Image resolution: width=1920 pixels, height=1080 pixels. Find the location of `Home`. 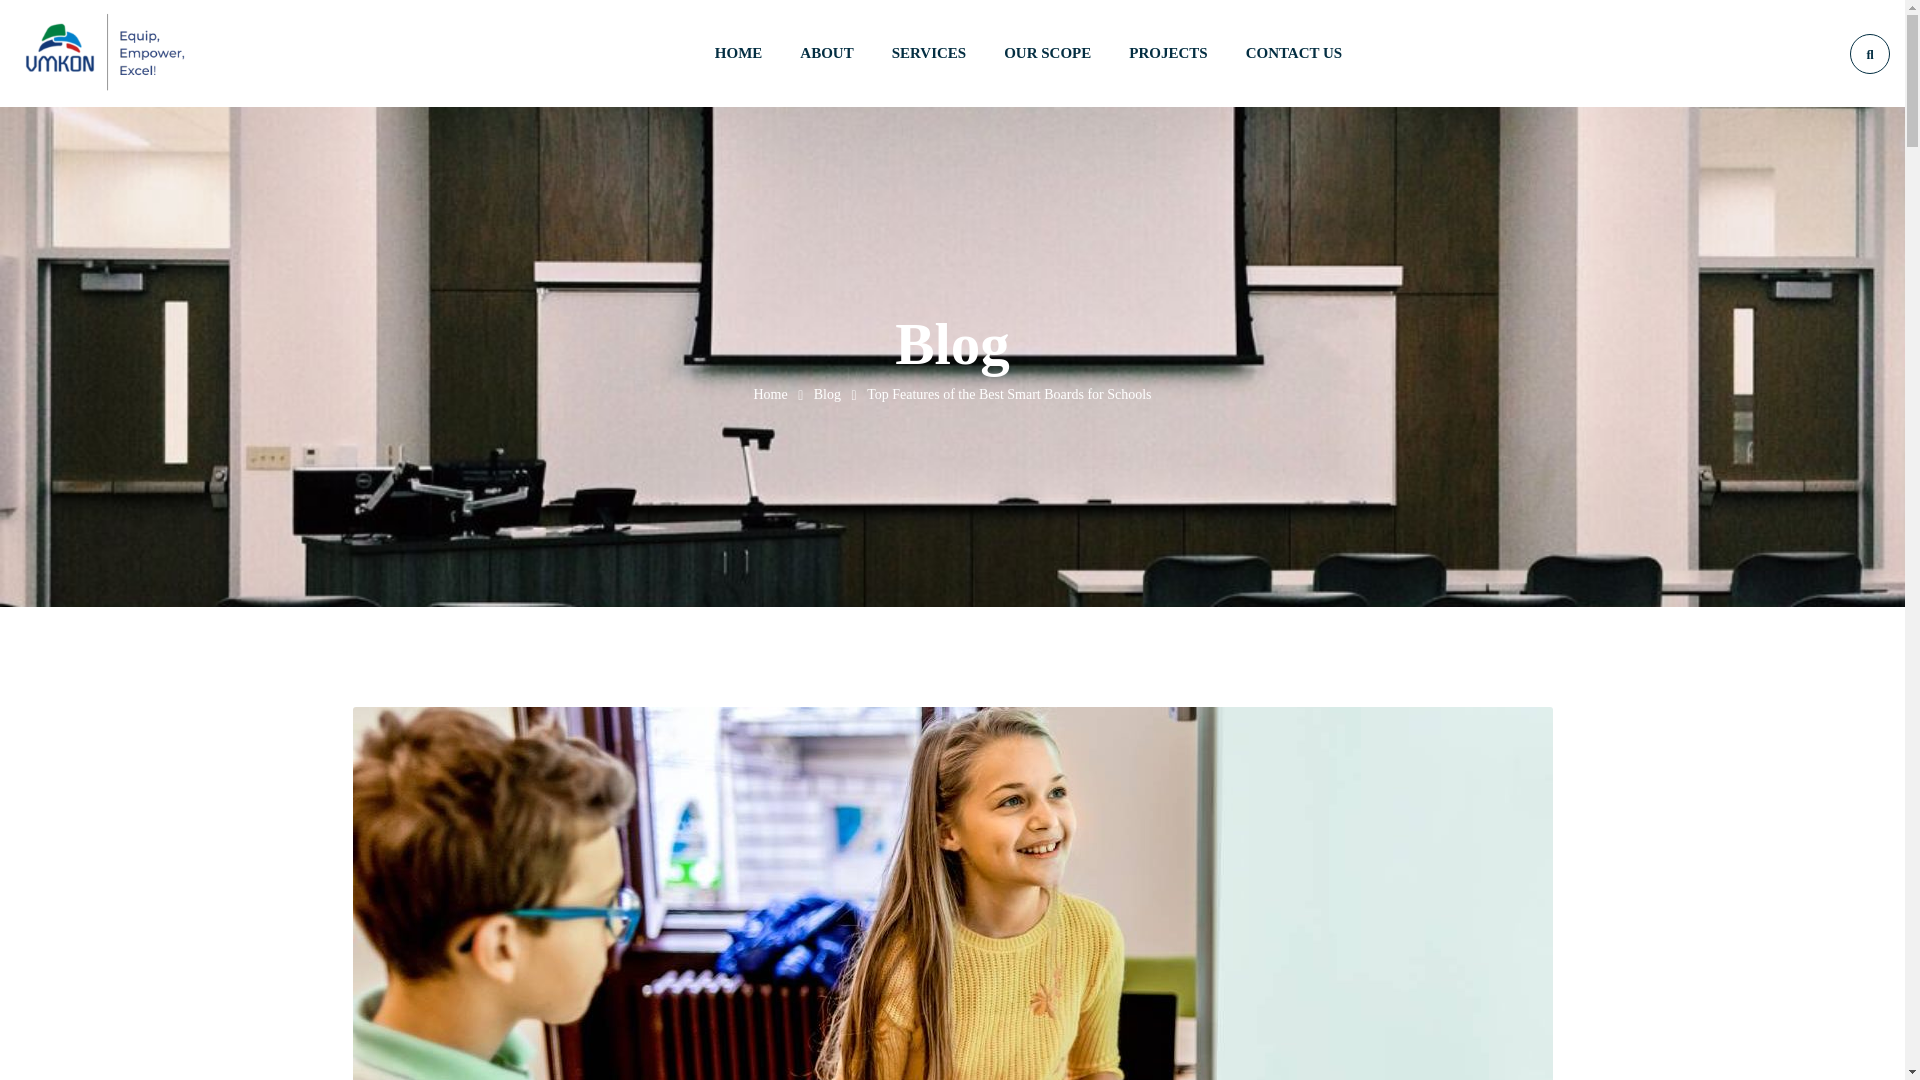

Home is located at coordinates (770, 394).